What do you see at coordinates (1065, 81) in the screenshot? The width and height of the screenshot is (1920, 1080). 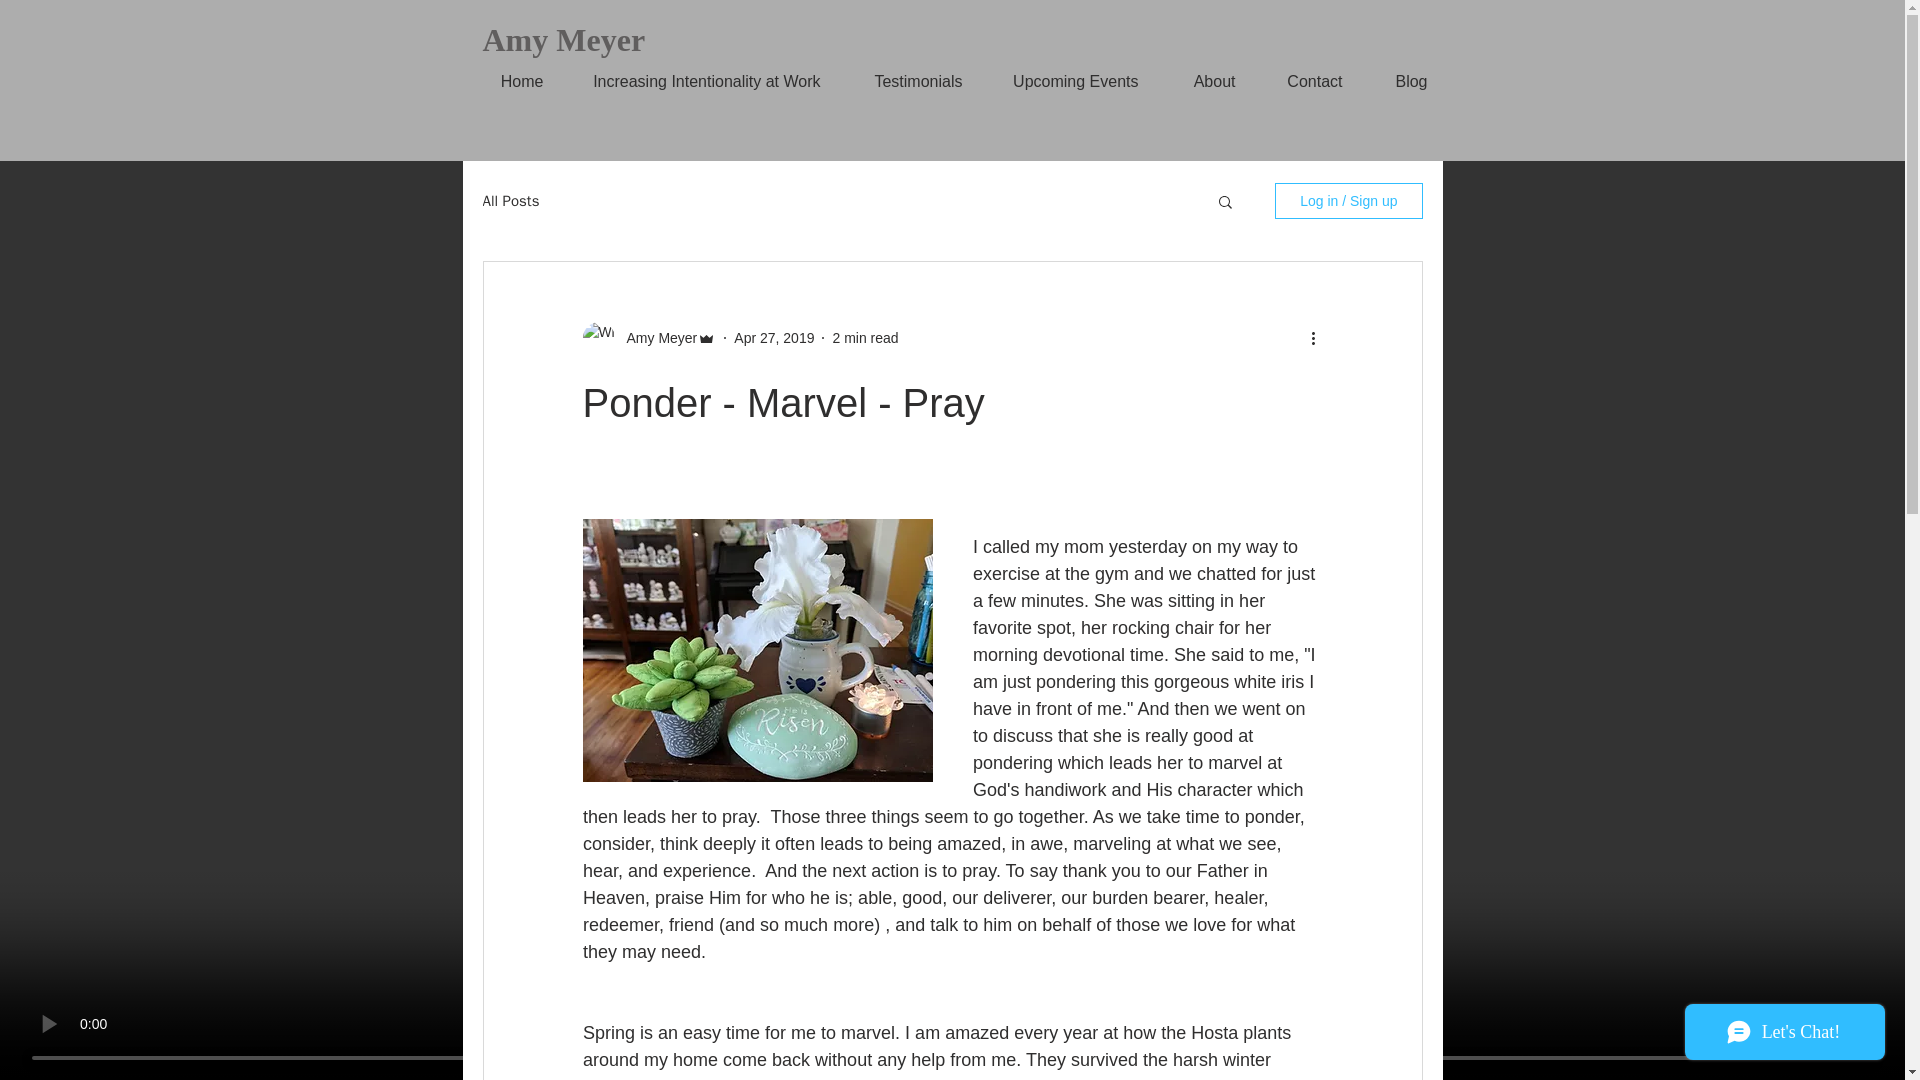 I see `Upcoming Events` at bounding box center [1065, 81].